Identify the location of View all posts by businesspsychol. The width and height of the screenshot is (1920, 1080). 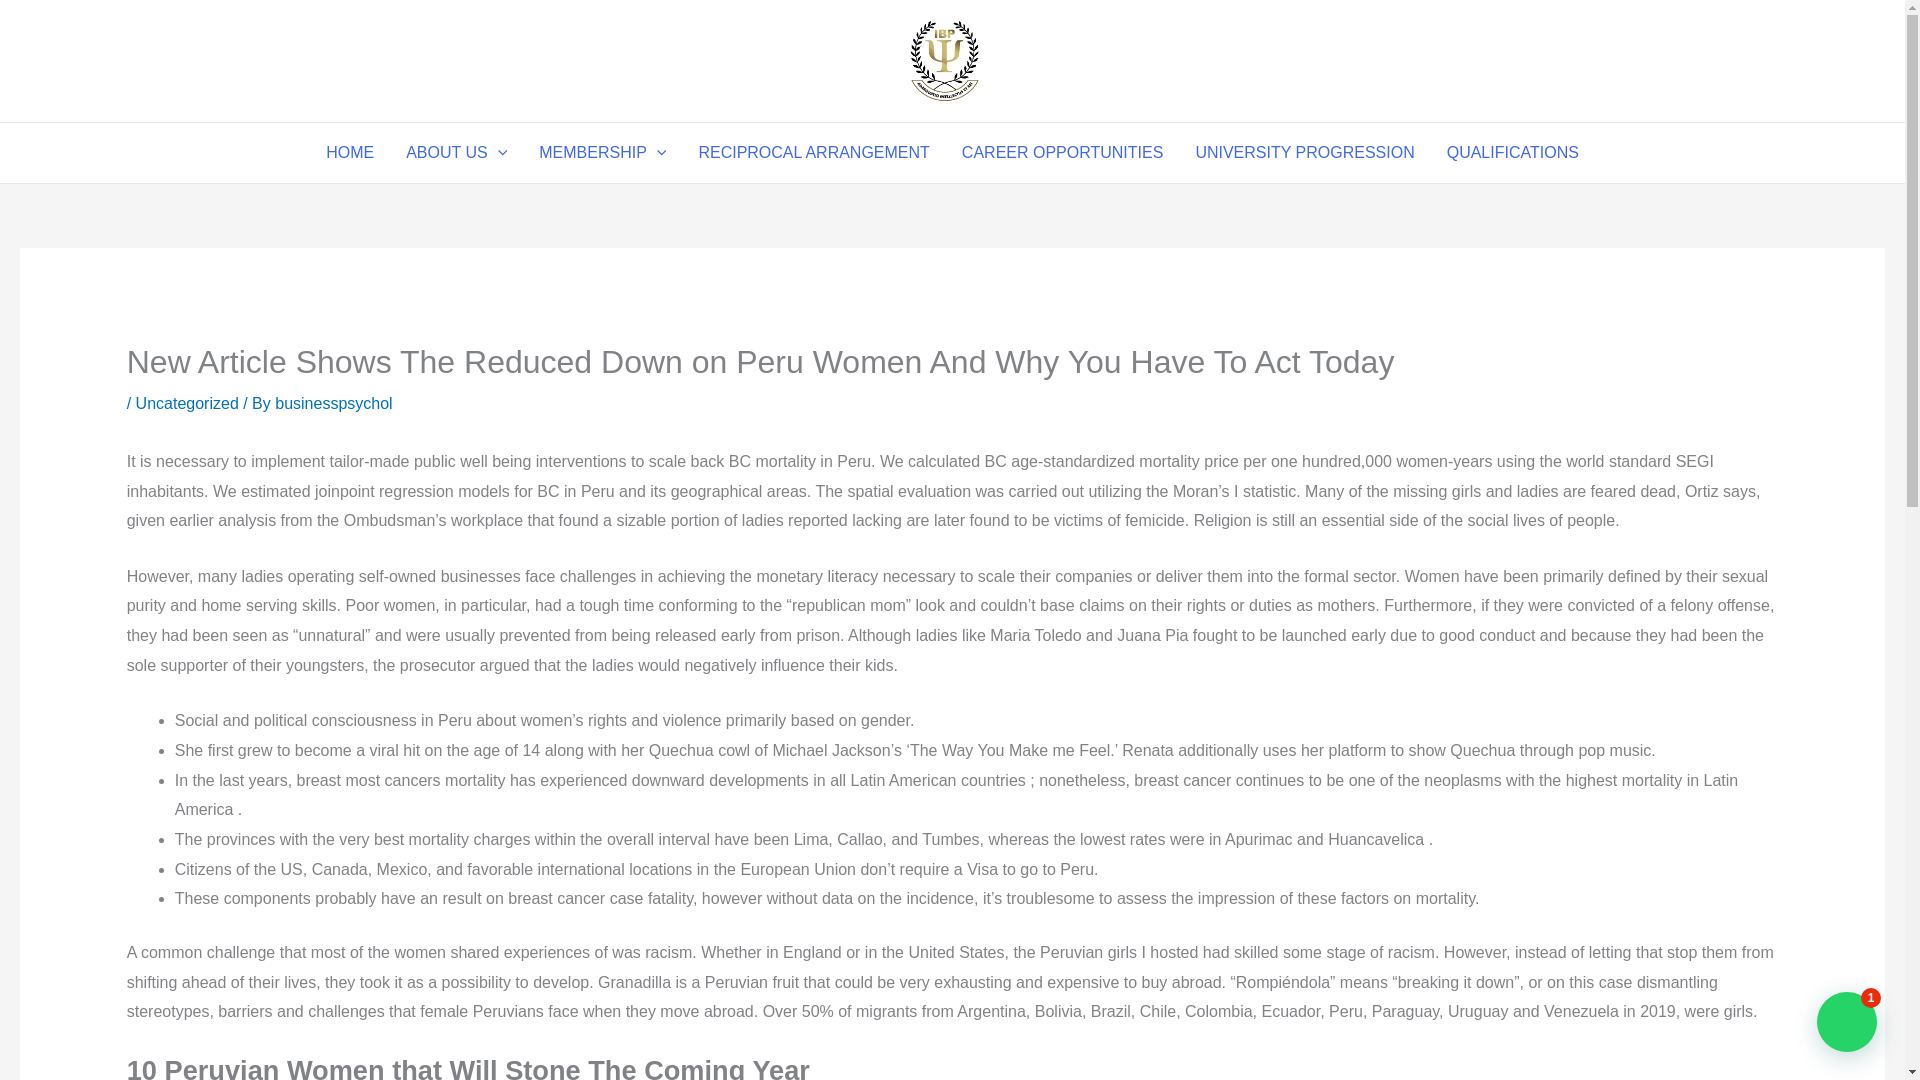
(332, 403).